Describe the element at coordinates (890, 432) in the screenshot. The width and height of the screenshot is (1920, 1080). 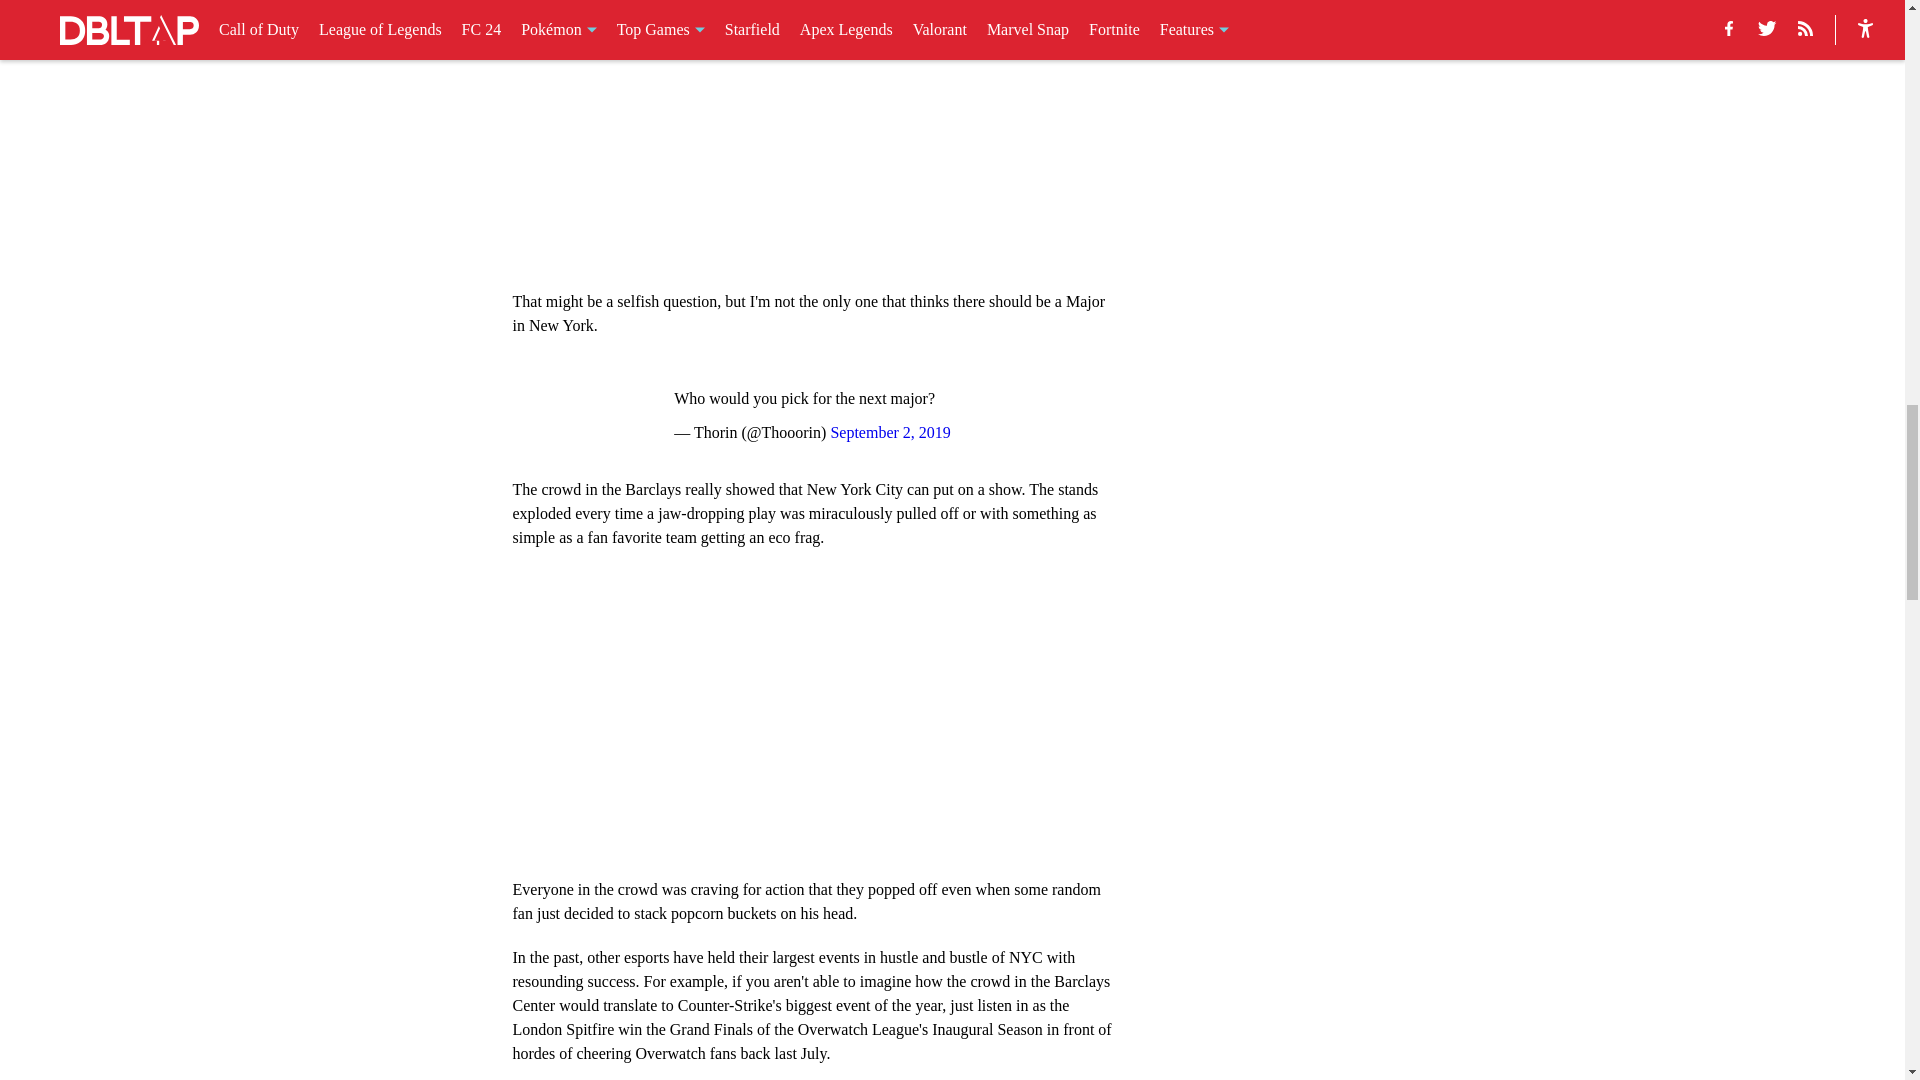
I see `September 2, 2019` at that location.